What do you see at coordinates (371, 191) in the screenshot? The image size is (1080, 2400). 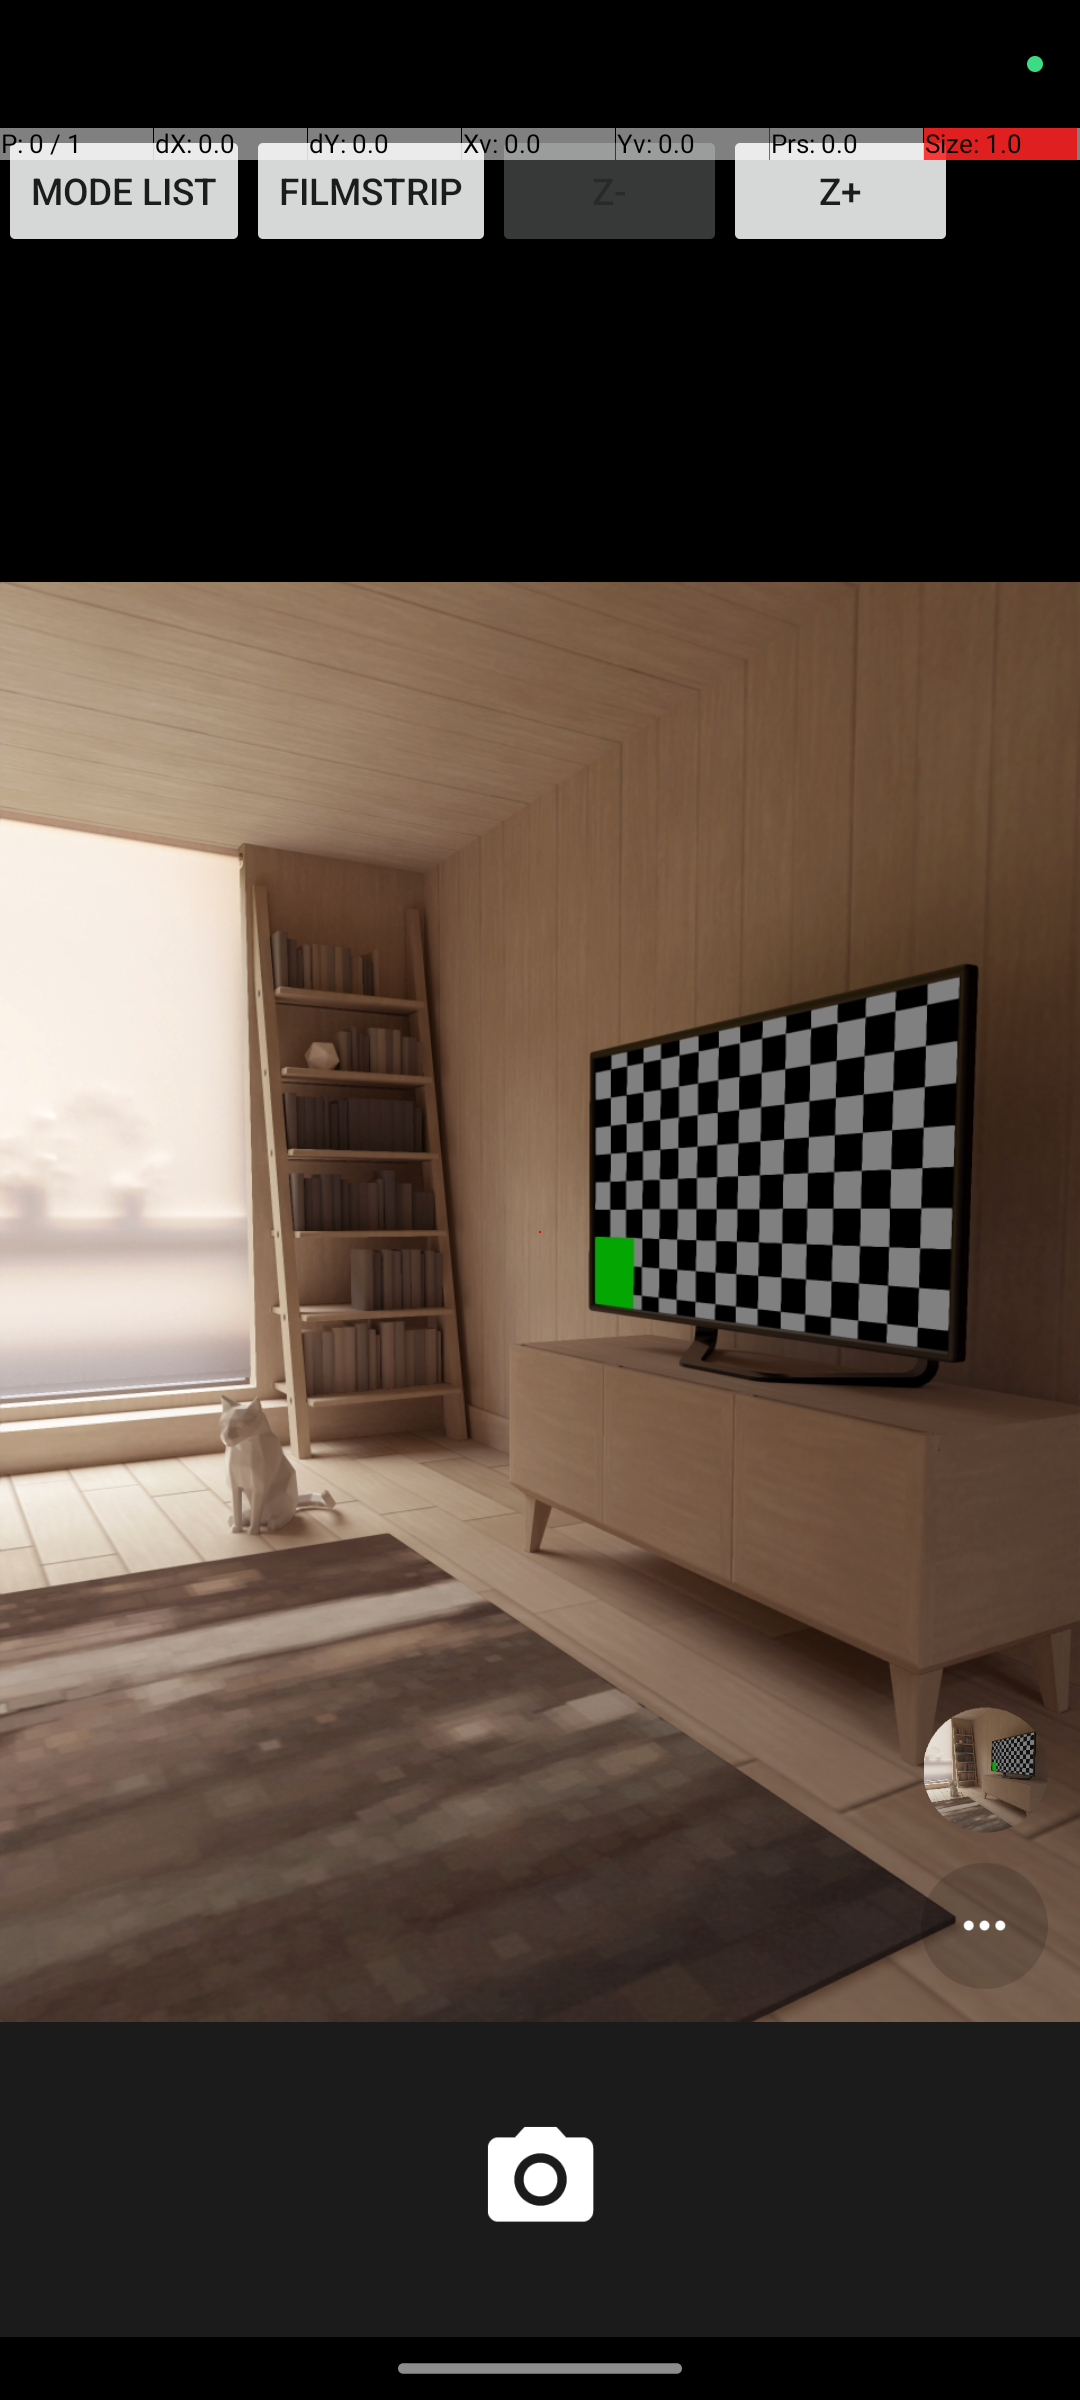 I see `FILMSTRIP` at bounding box center [371, 191].